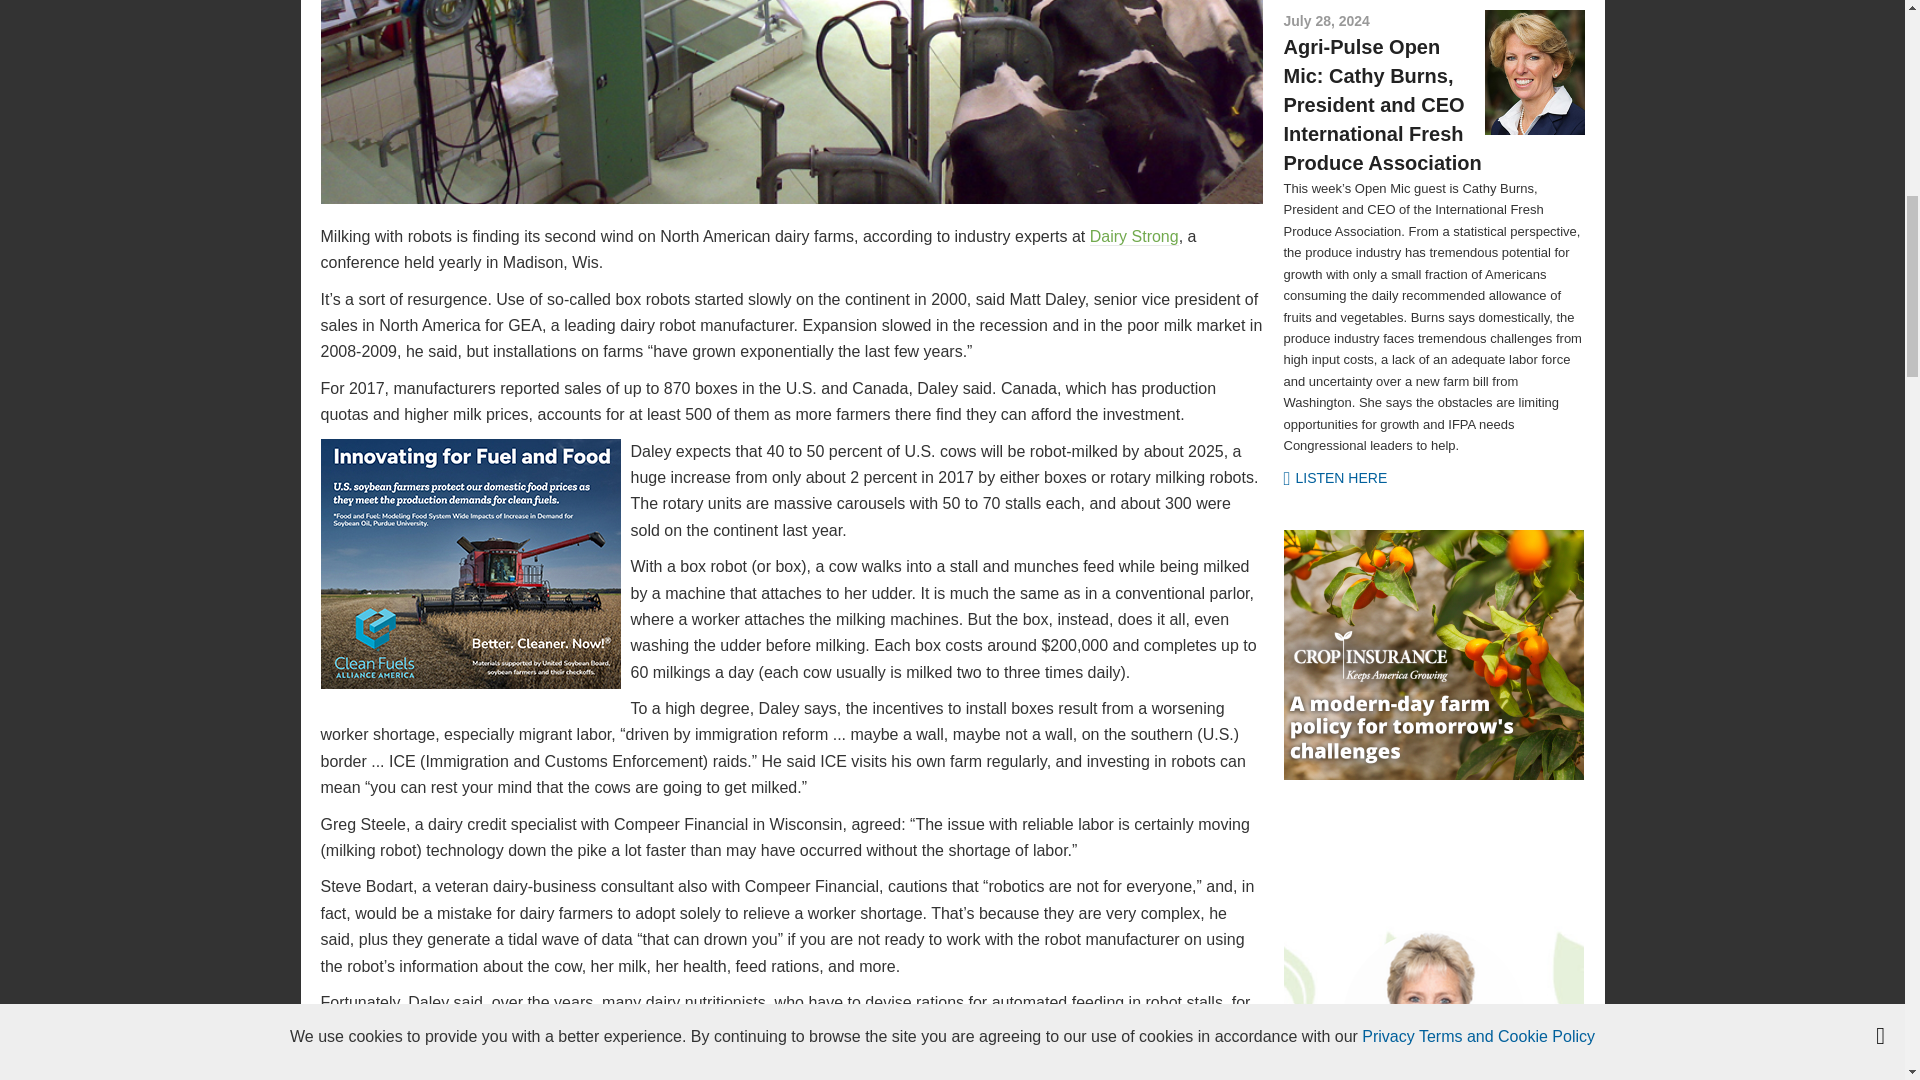 Image resolution: width=1920 pixels, height=1080 pixels. Describe the element at coordinates (1434, 654) in the screenshot. I see `3rd party ad content` at that location.